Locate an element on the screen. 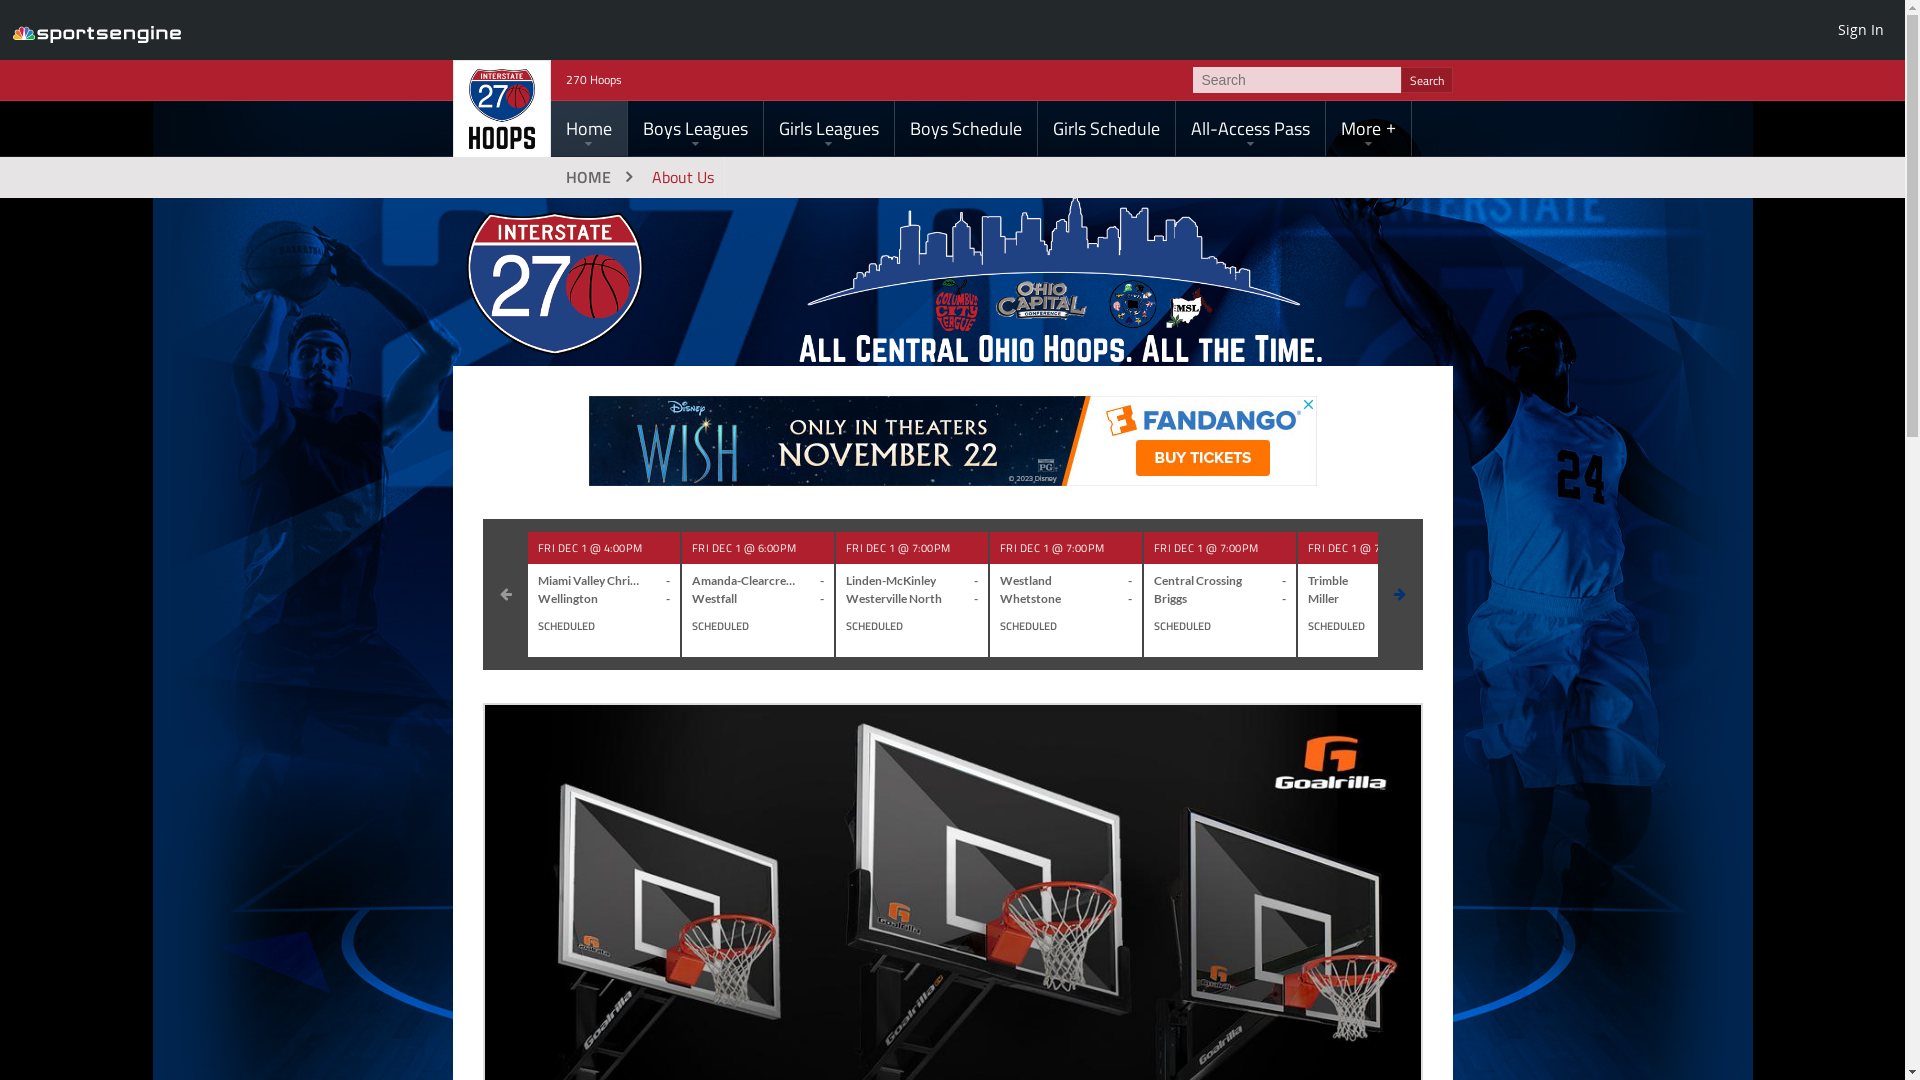 This screenshot has width=1920, height=1080. HOME is located at coordinates (596, 177).